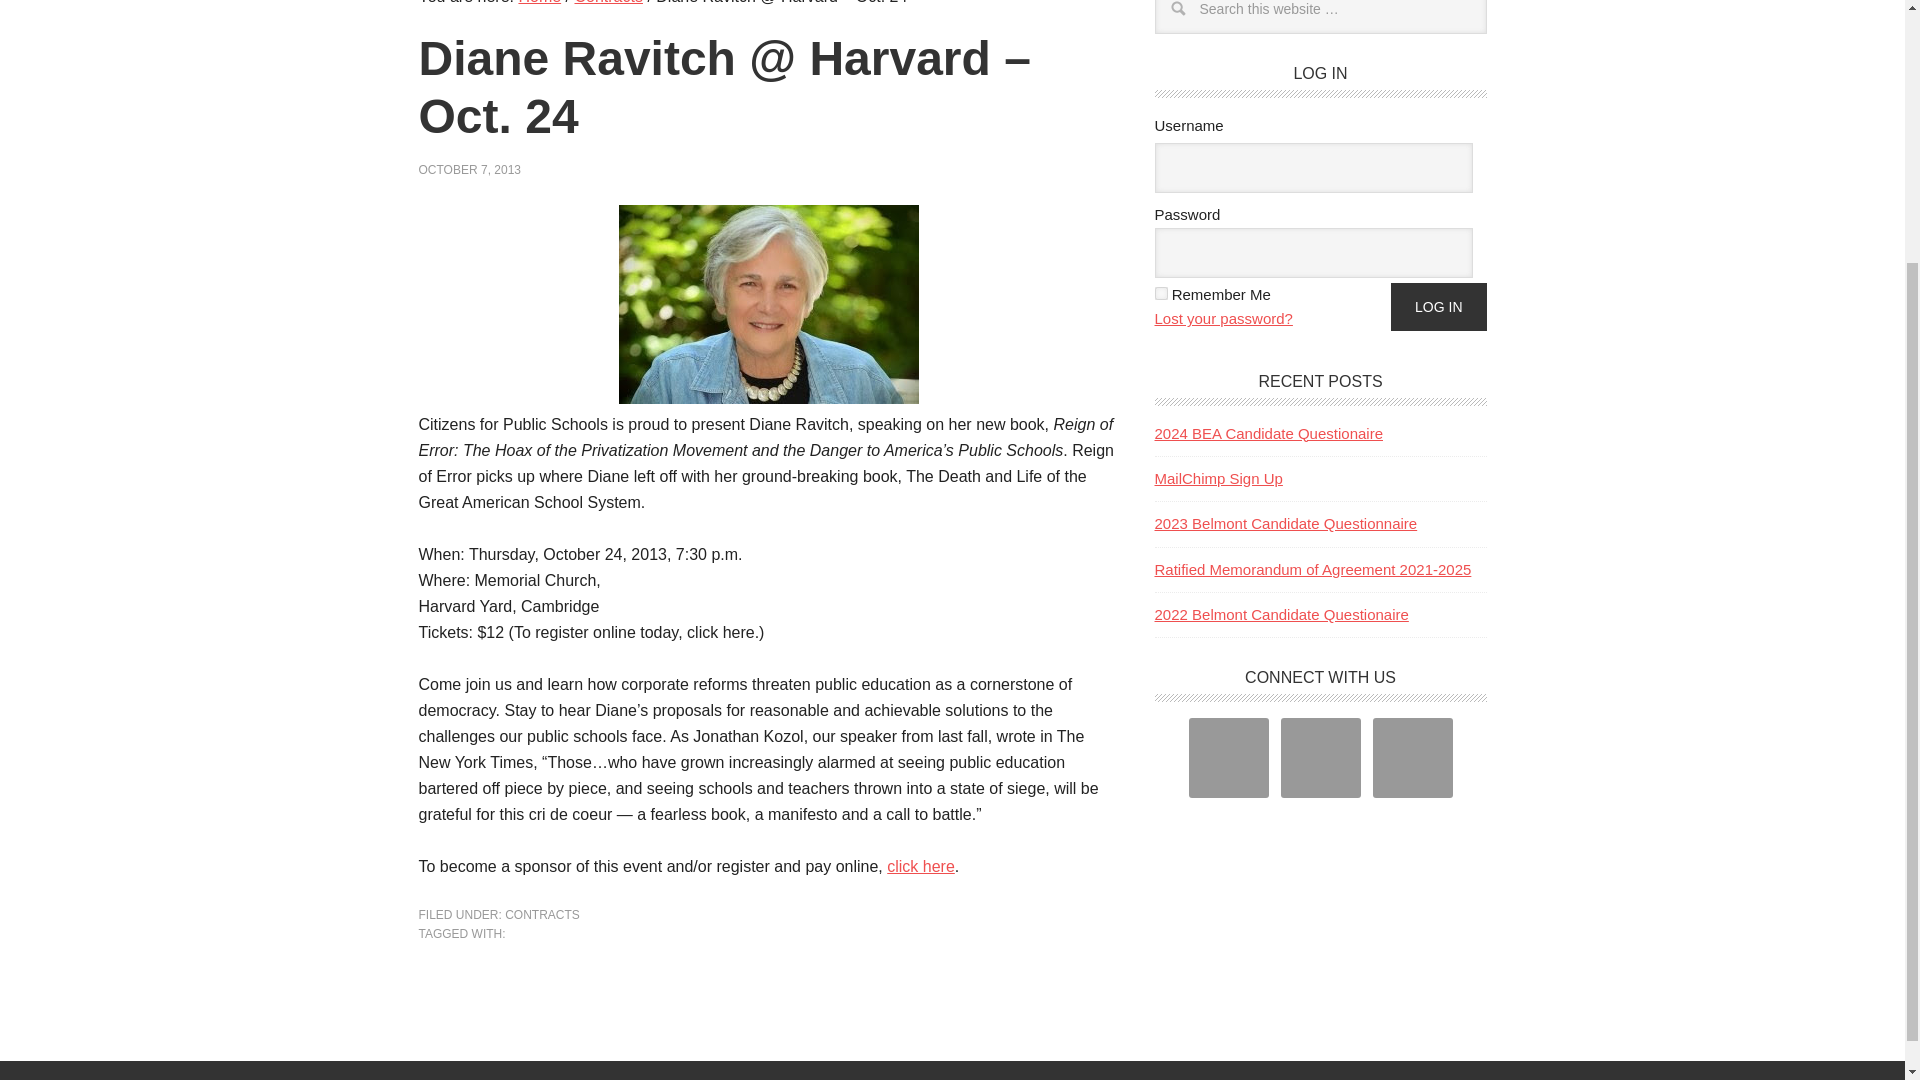 This screenshot has width=1920, height=1080. I want to click on Log In, so click(1438, 306).